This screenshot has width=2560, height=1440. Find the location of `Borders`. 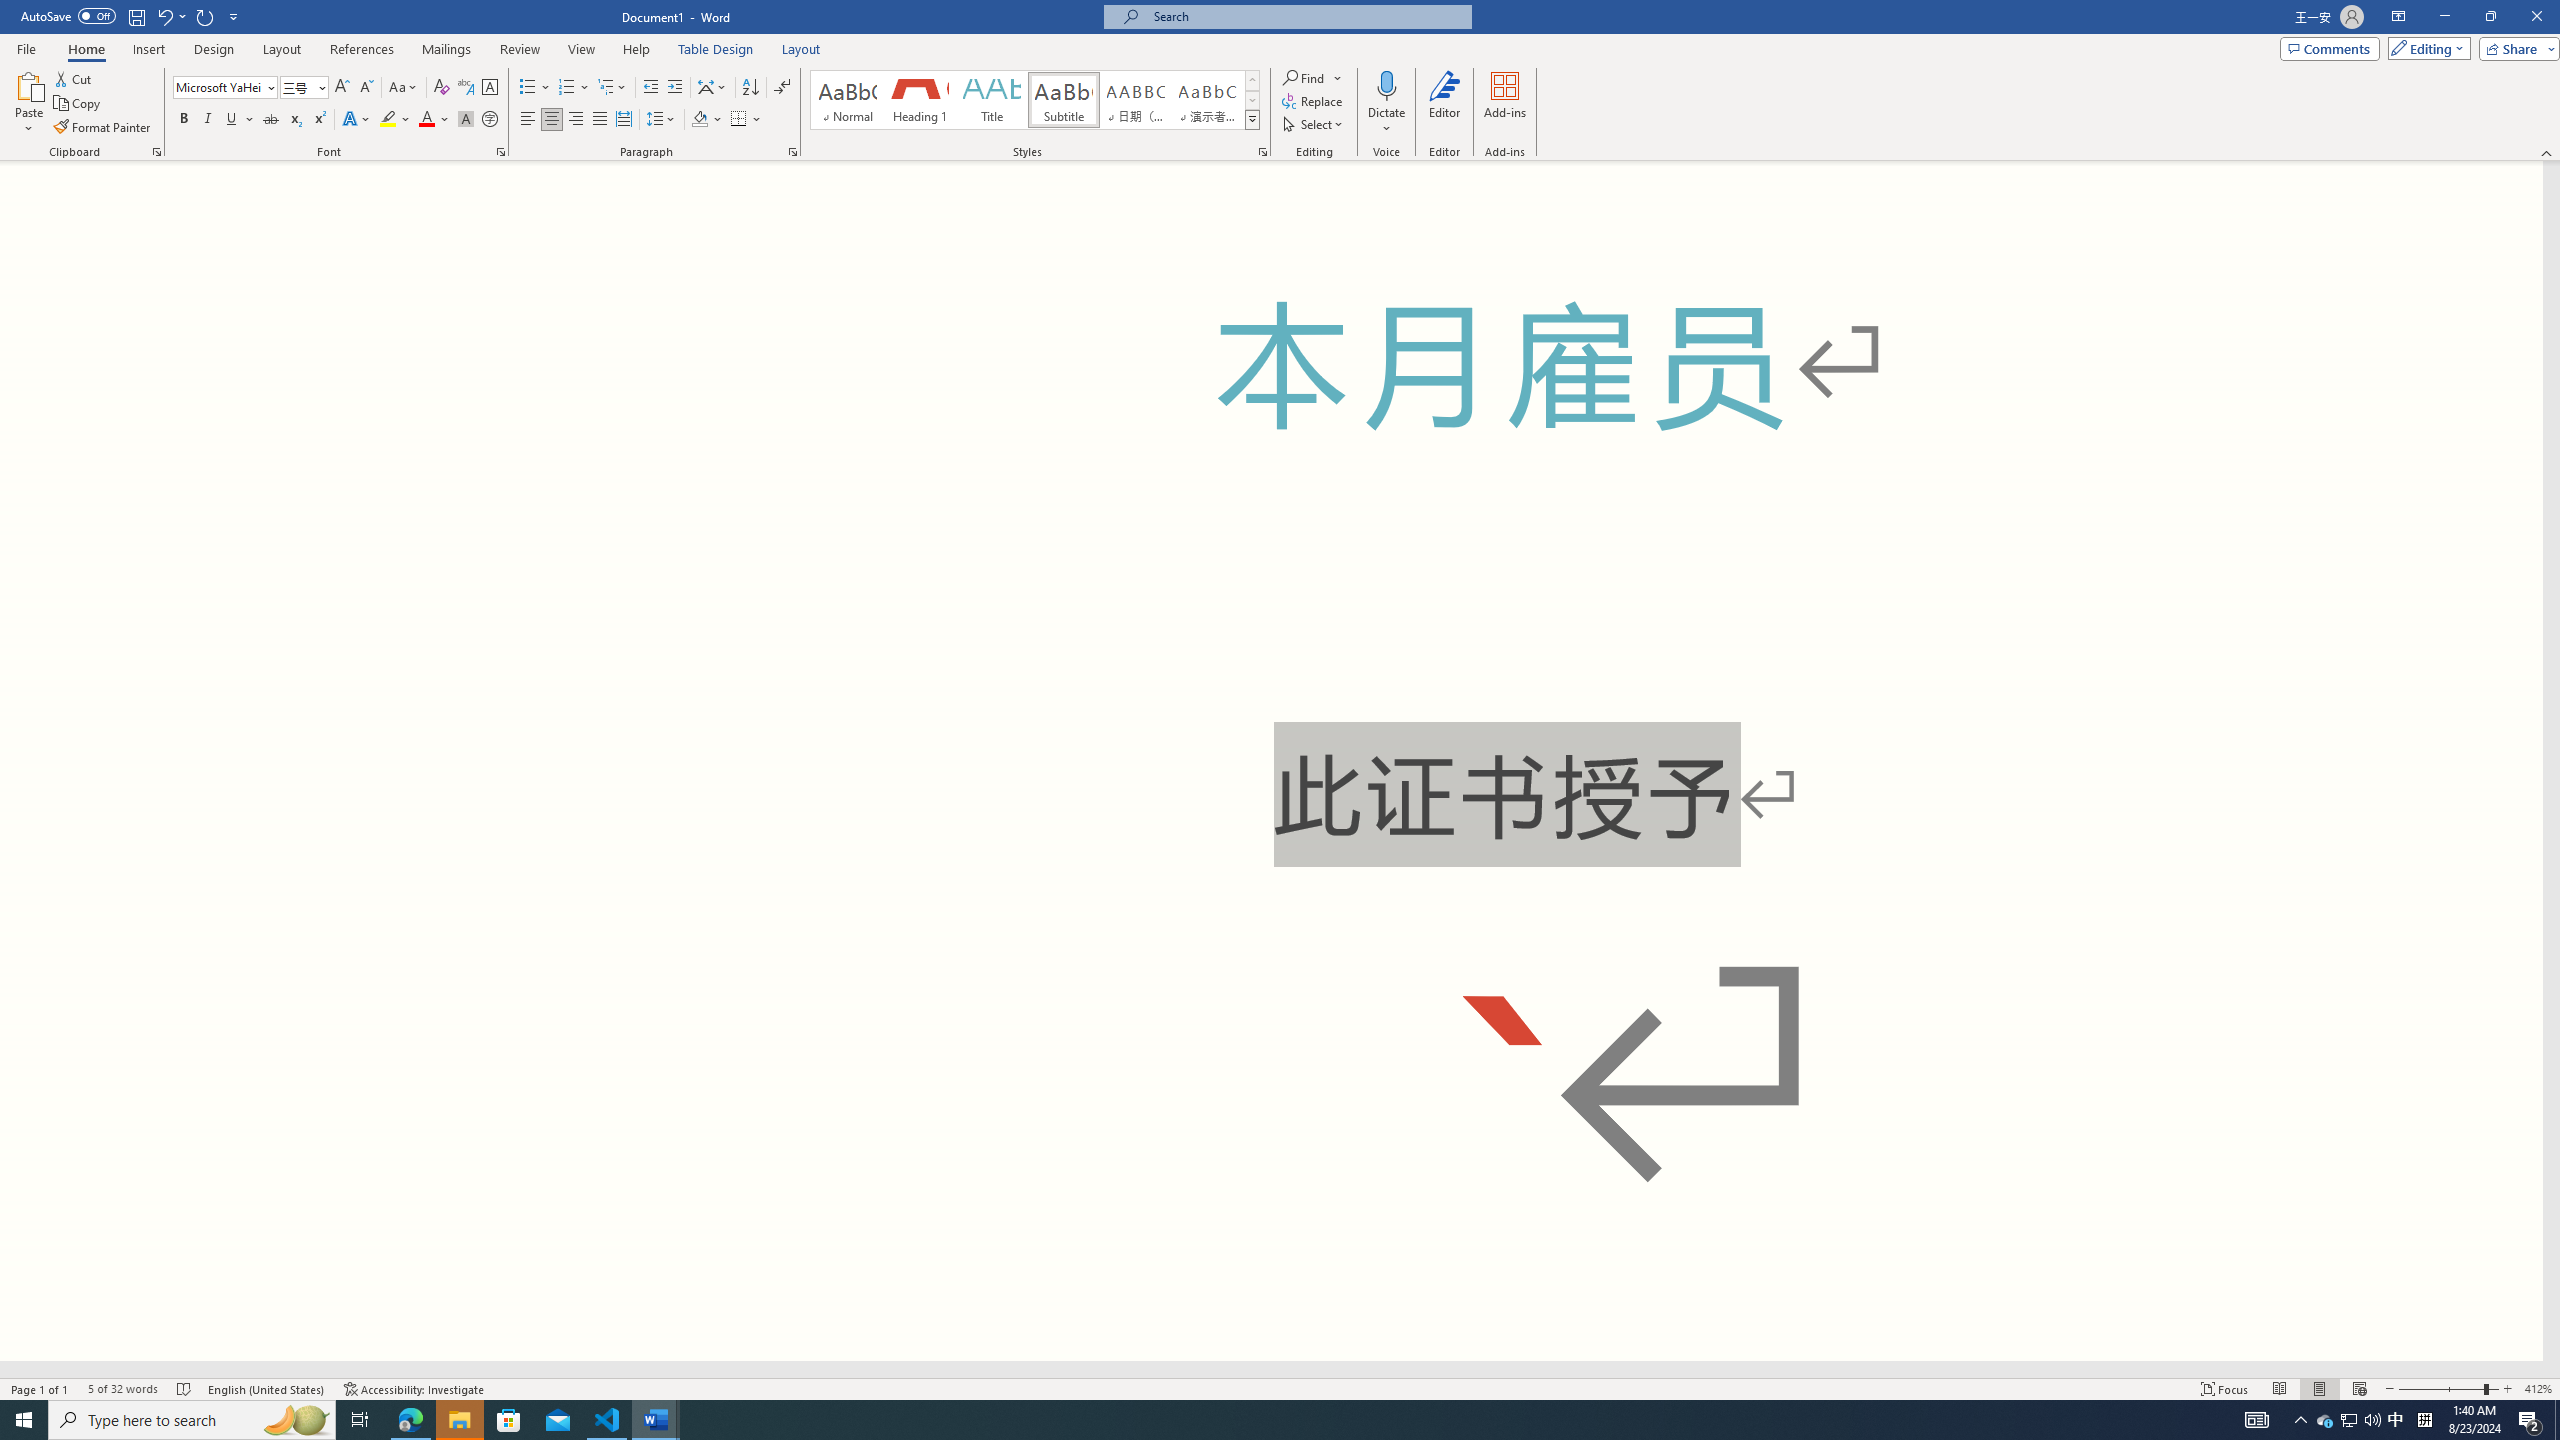

Borders is located at coordinates (746, 120).